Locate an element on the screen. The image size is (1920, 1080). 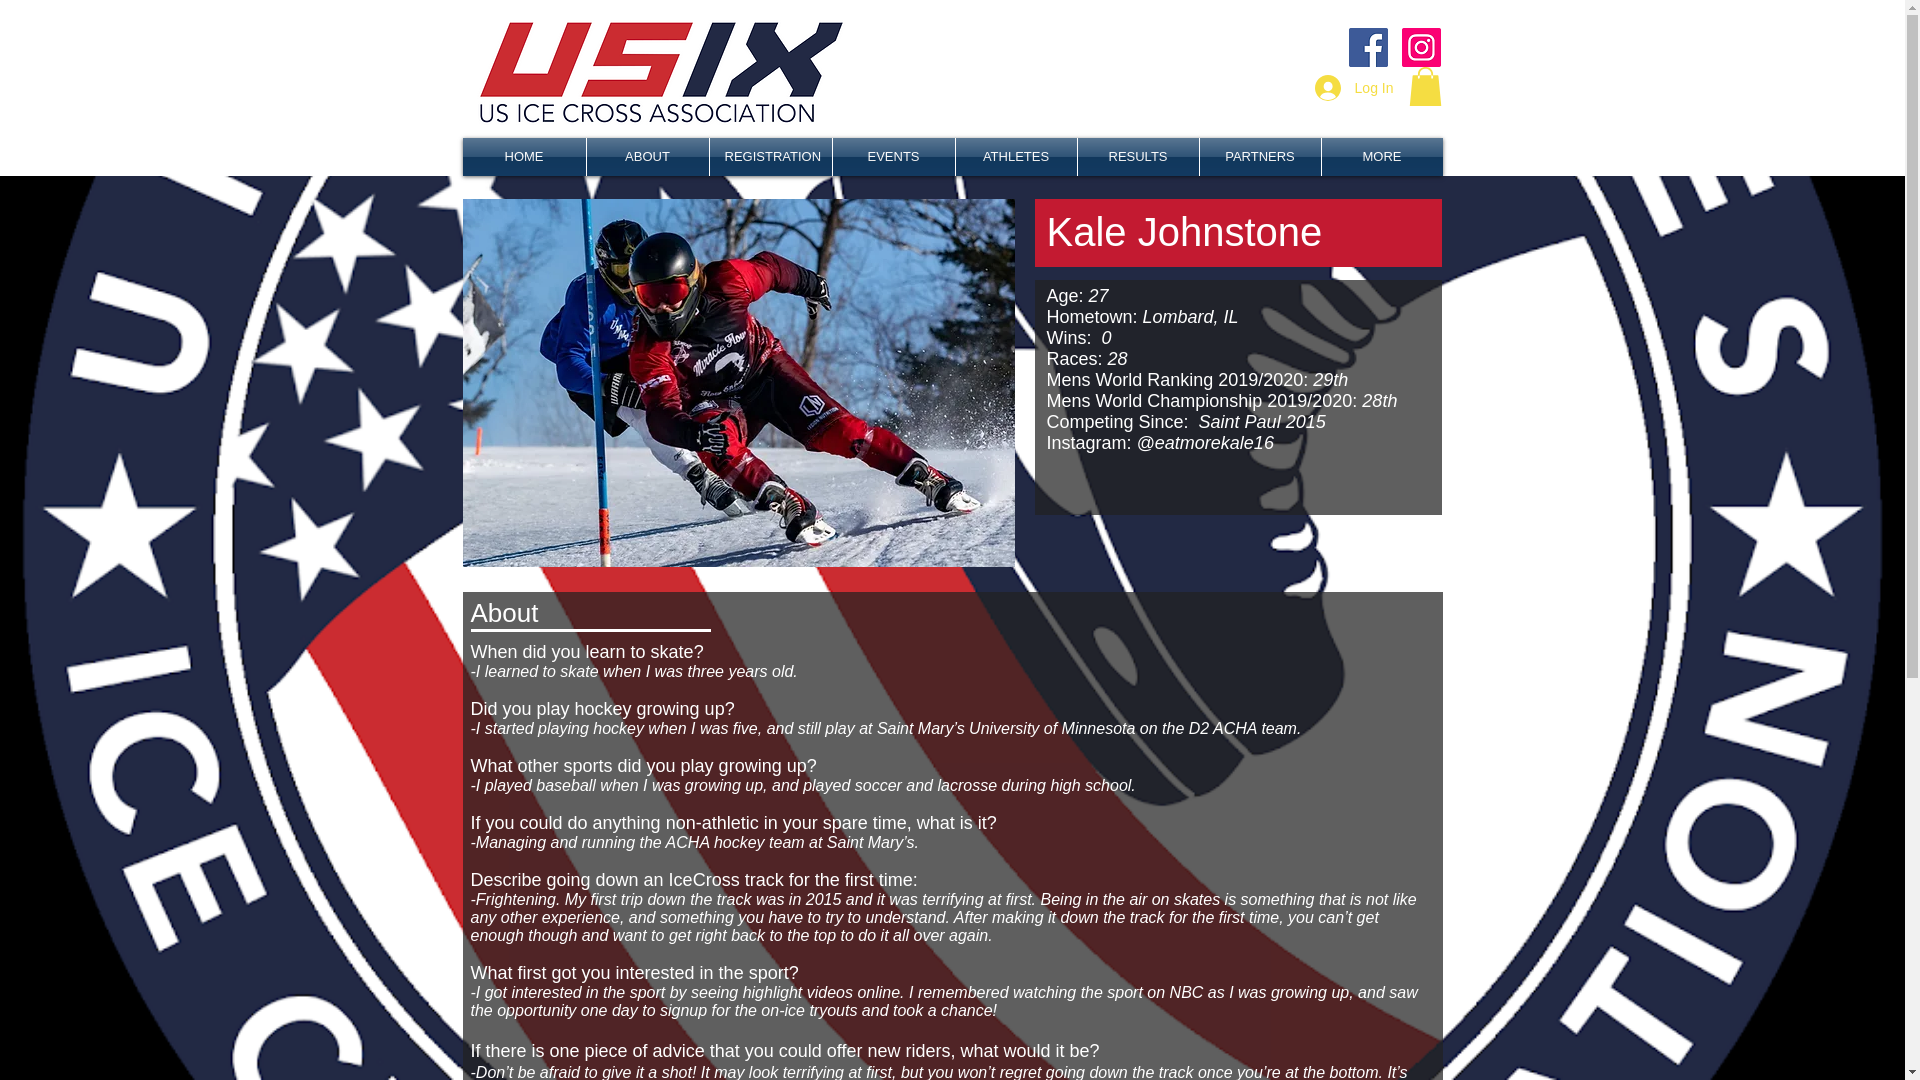
EVENTS is located at coordinates (892, 157).